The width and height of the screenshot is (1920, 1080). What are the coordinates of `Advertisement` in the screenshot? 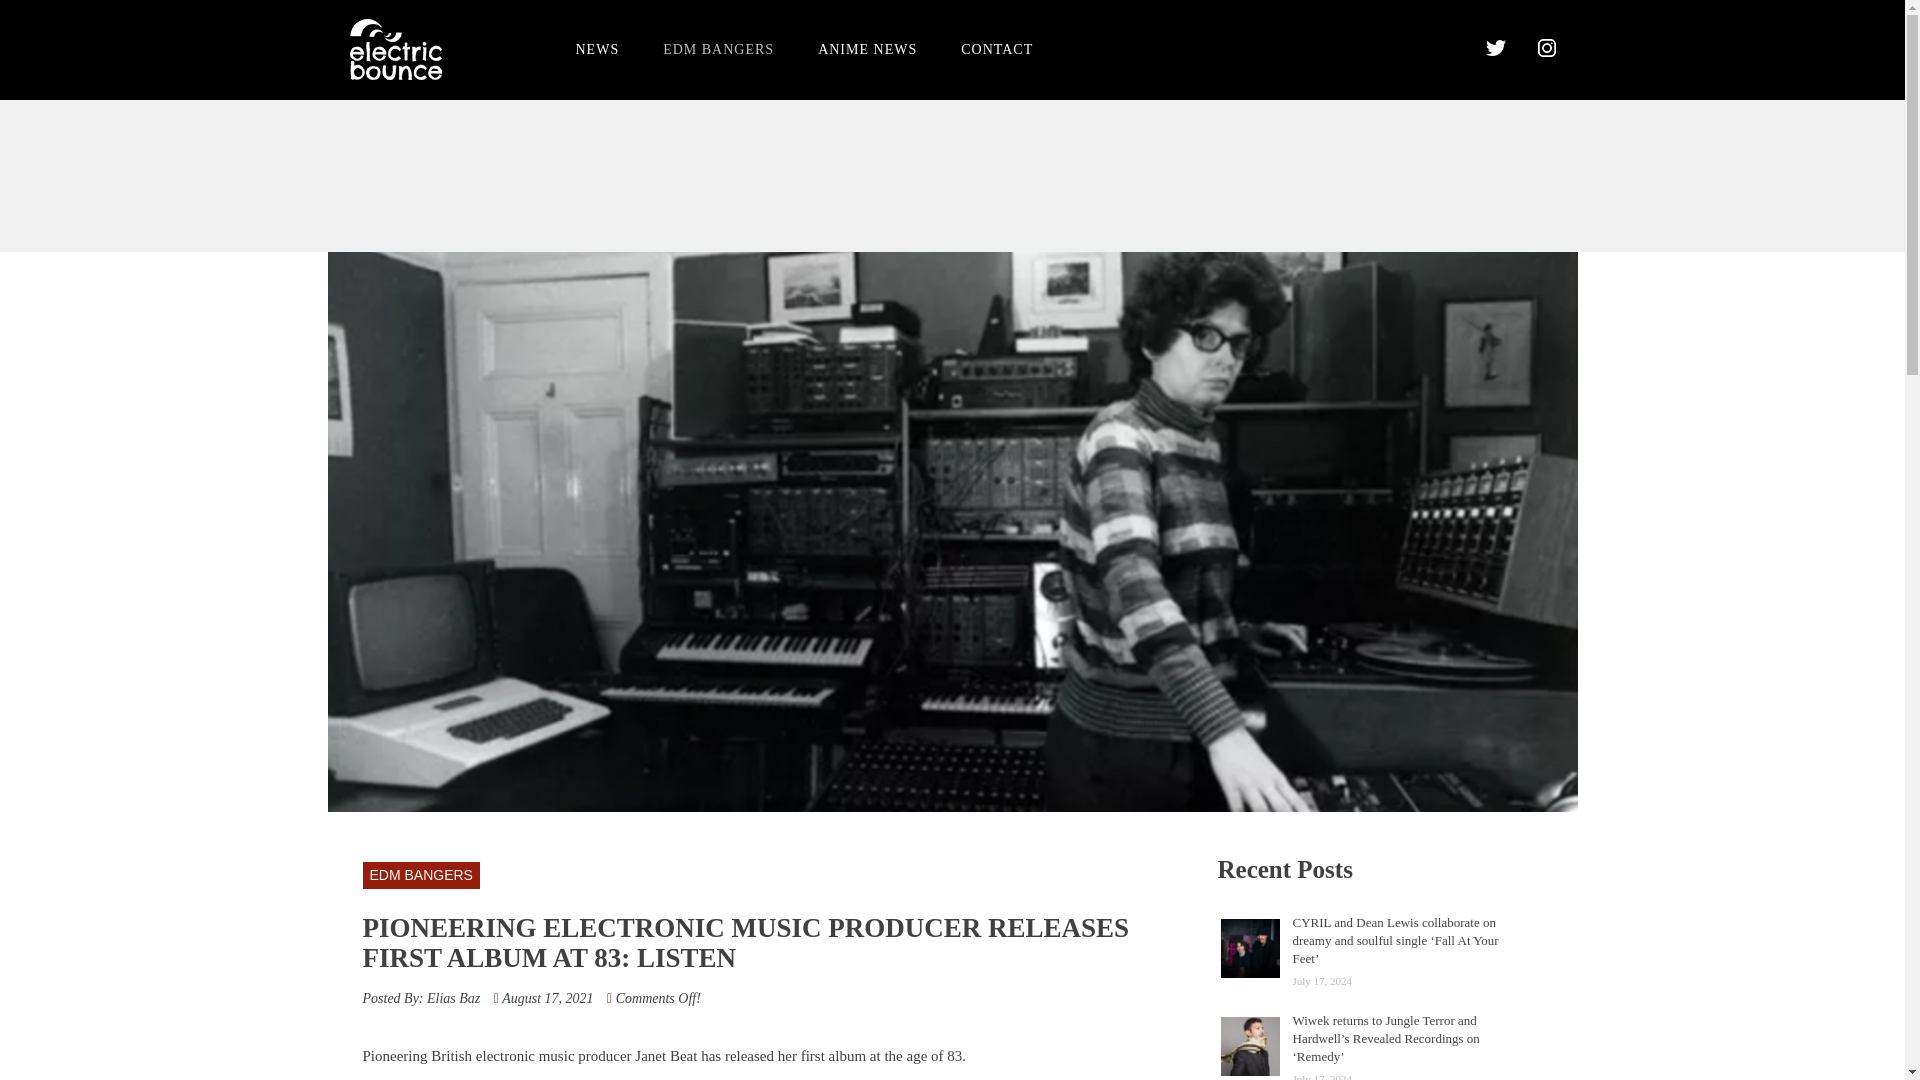 It's located at (951, 174).